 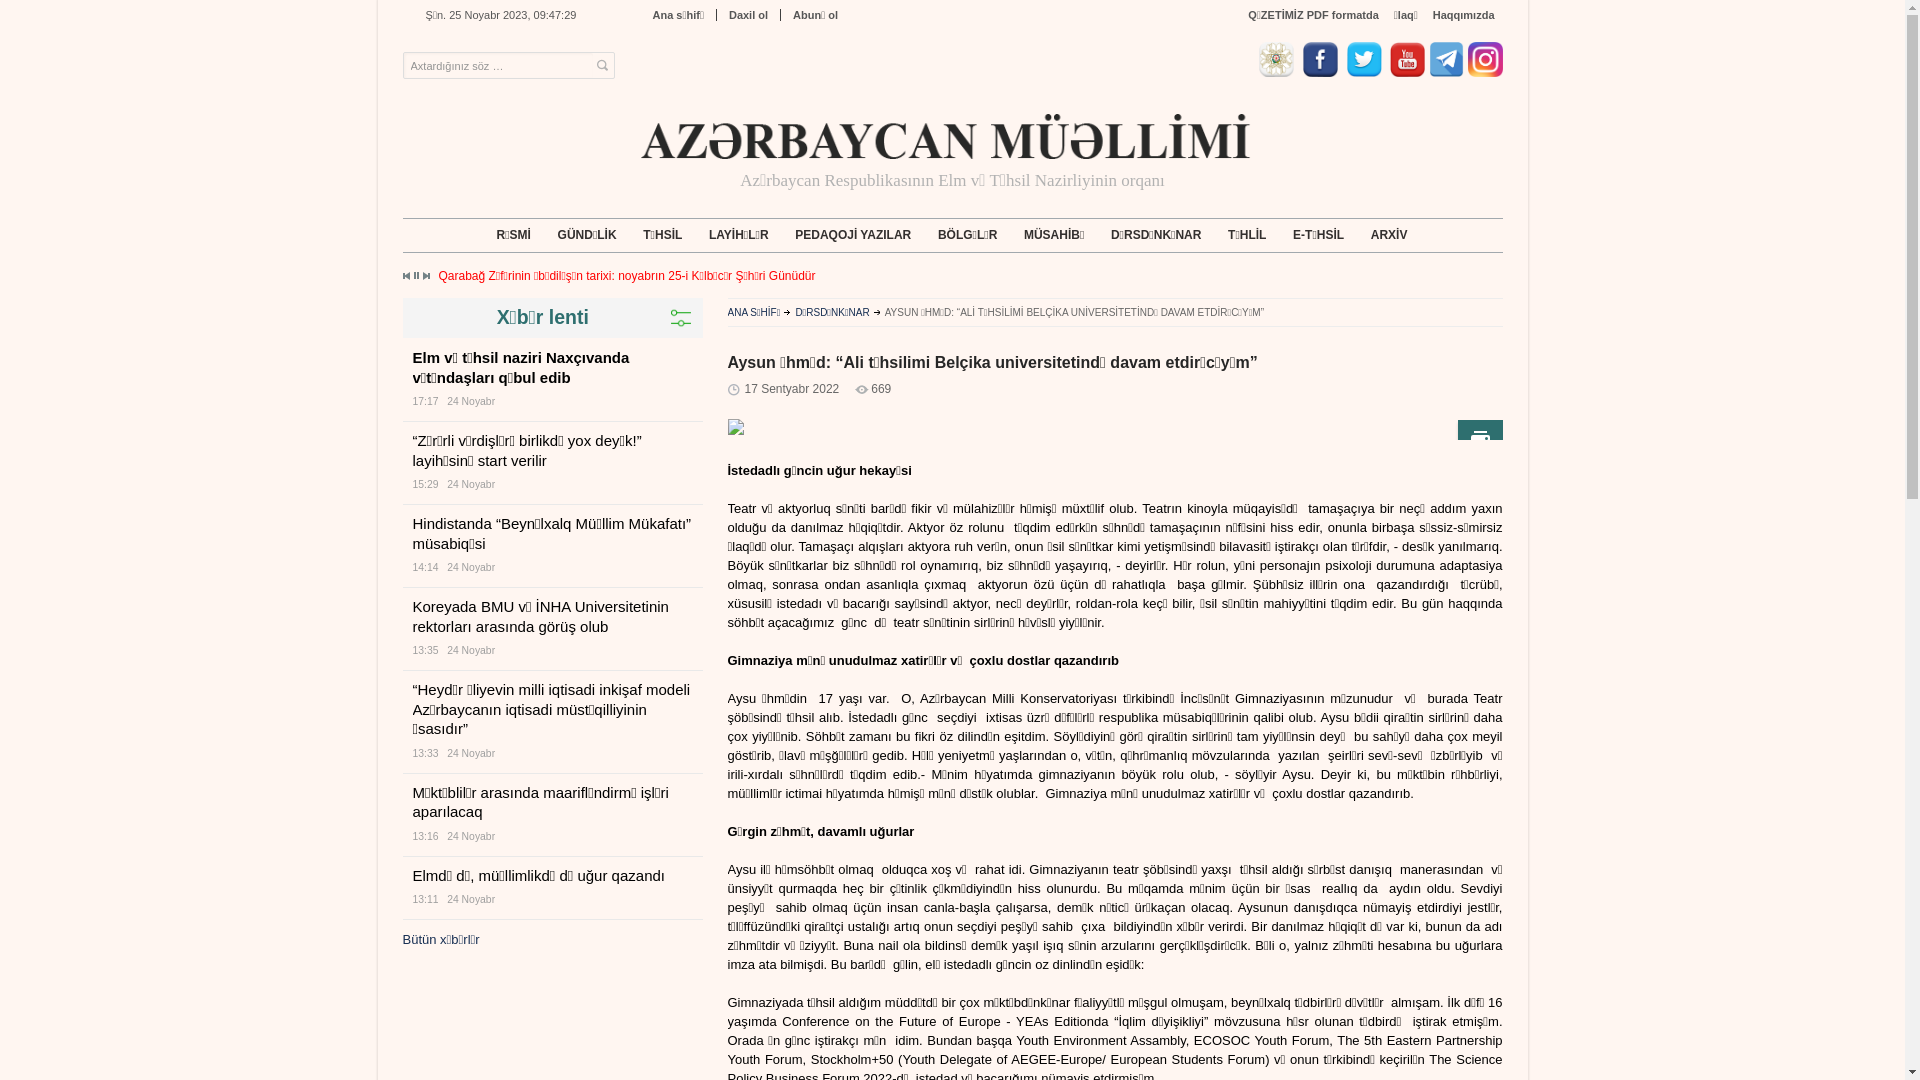 What do you see at coordinates (407, 276) in the screenshot?
I see `Previous` at bounding box center [407, 276].